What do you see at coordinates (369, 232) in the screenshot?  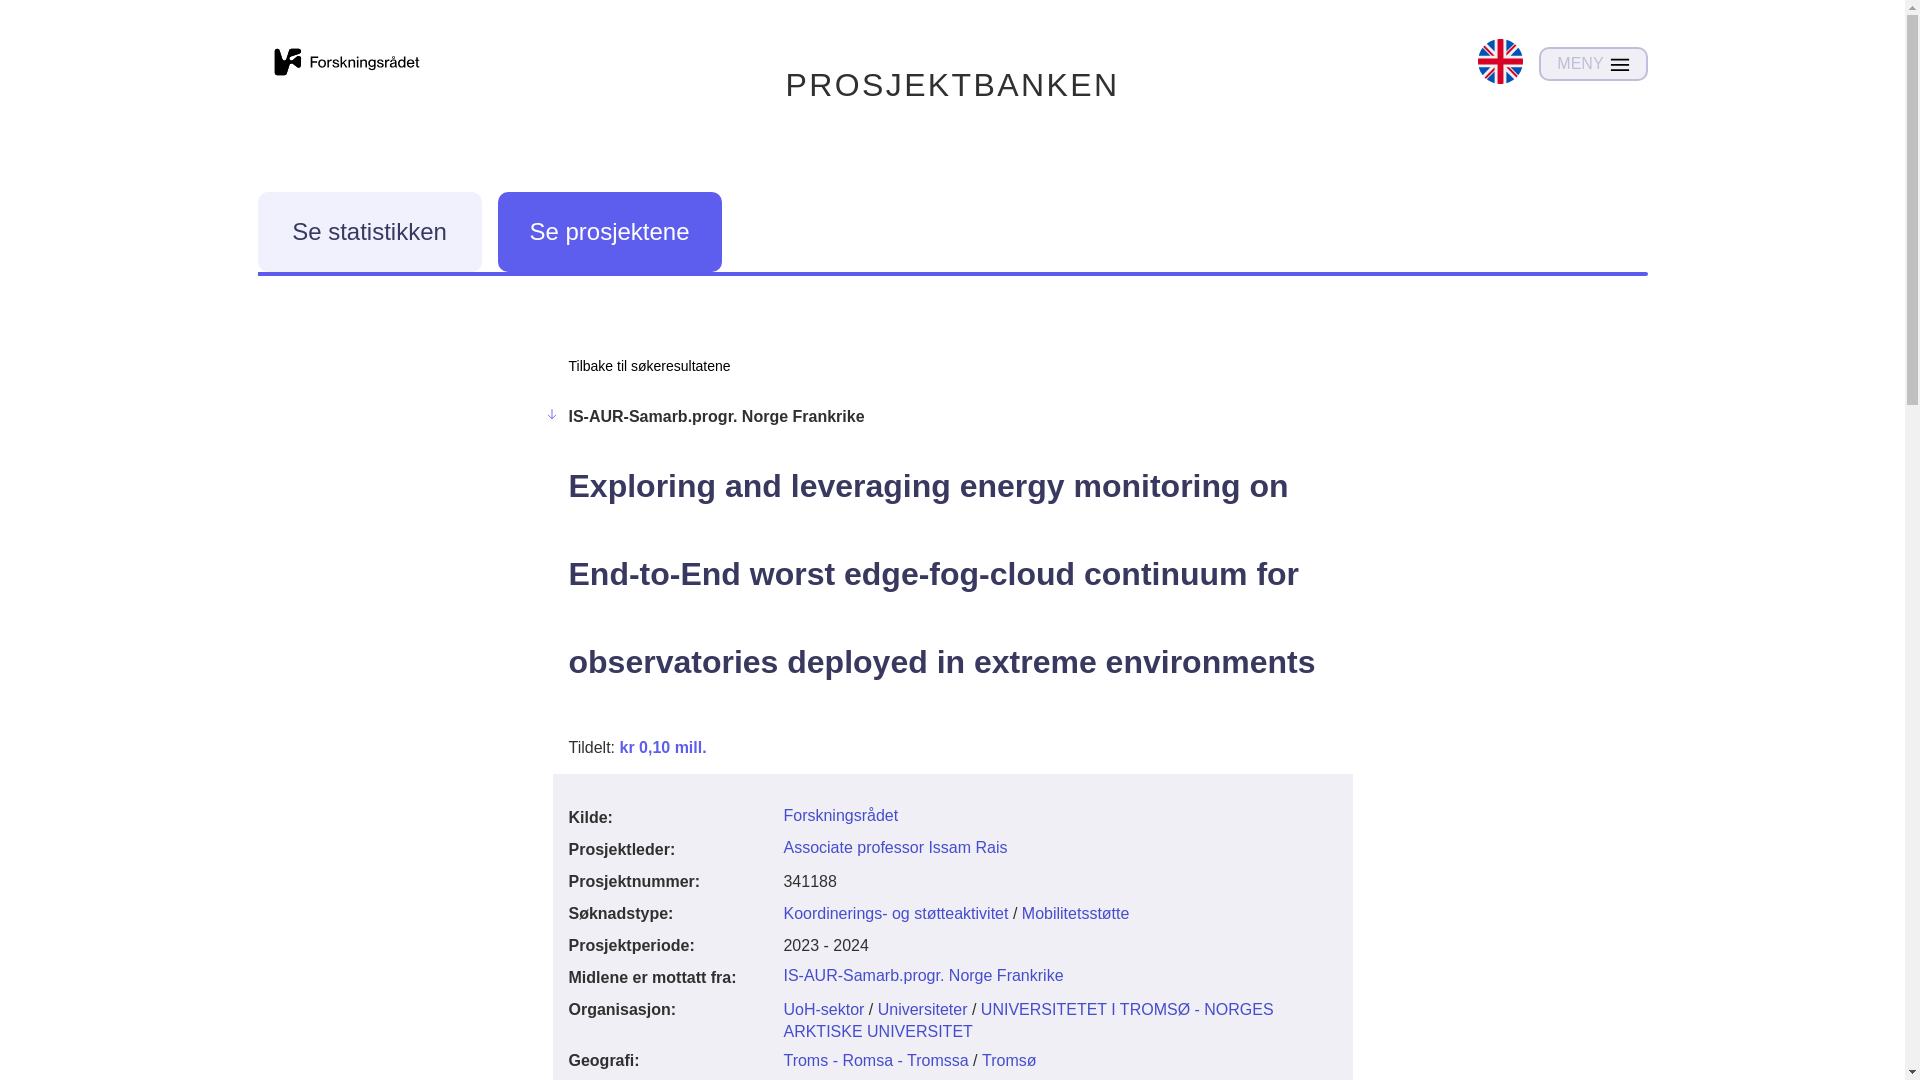 I see `Se statistikken` at bounding box center [369, 232].